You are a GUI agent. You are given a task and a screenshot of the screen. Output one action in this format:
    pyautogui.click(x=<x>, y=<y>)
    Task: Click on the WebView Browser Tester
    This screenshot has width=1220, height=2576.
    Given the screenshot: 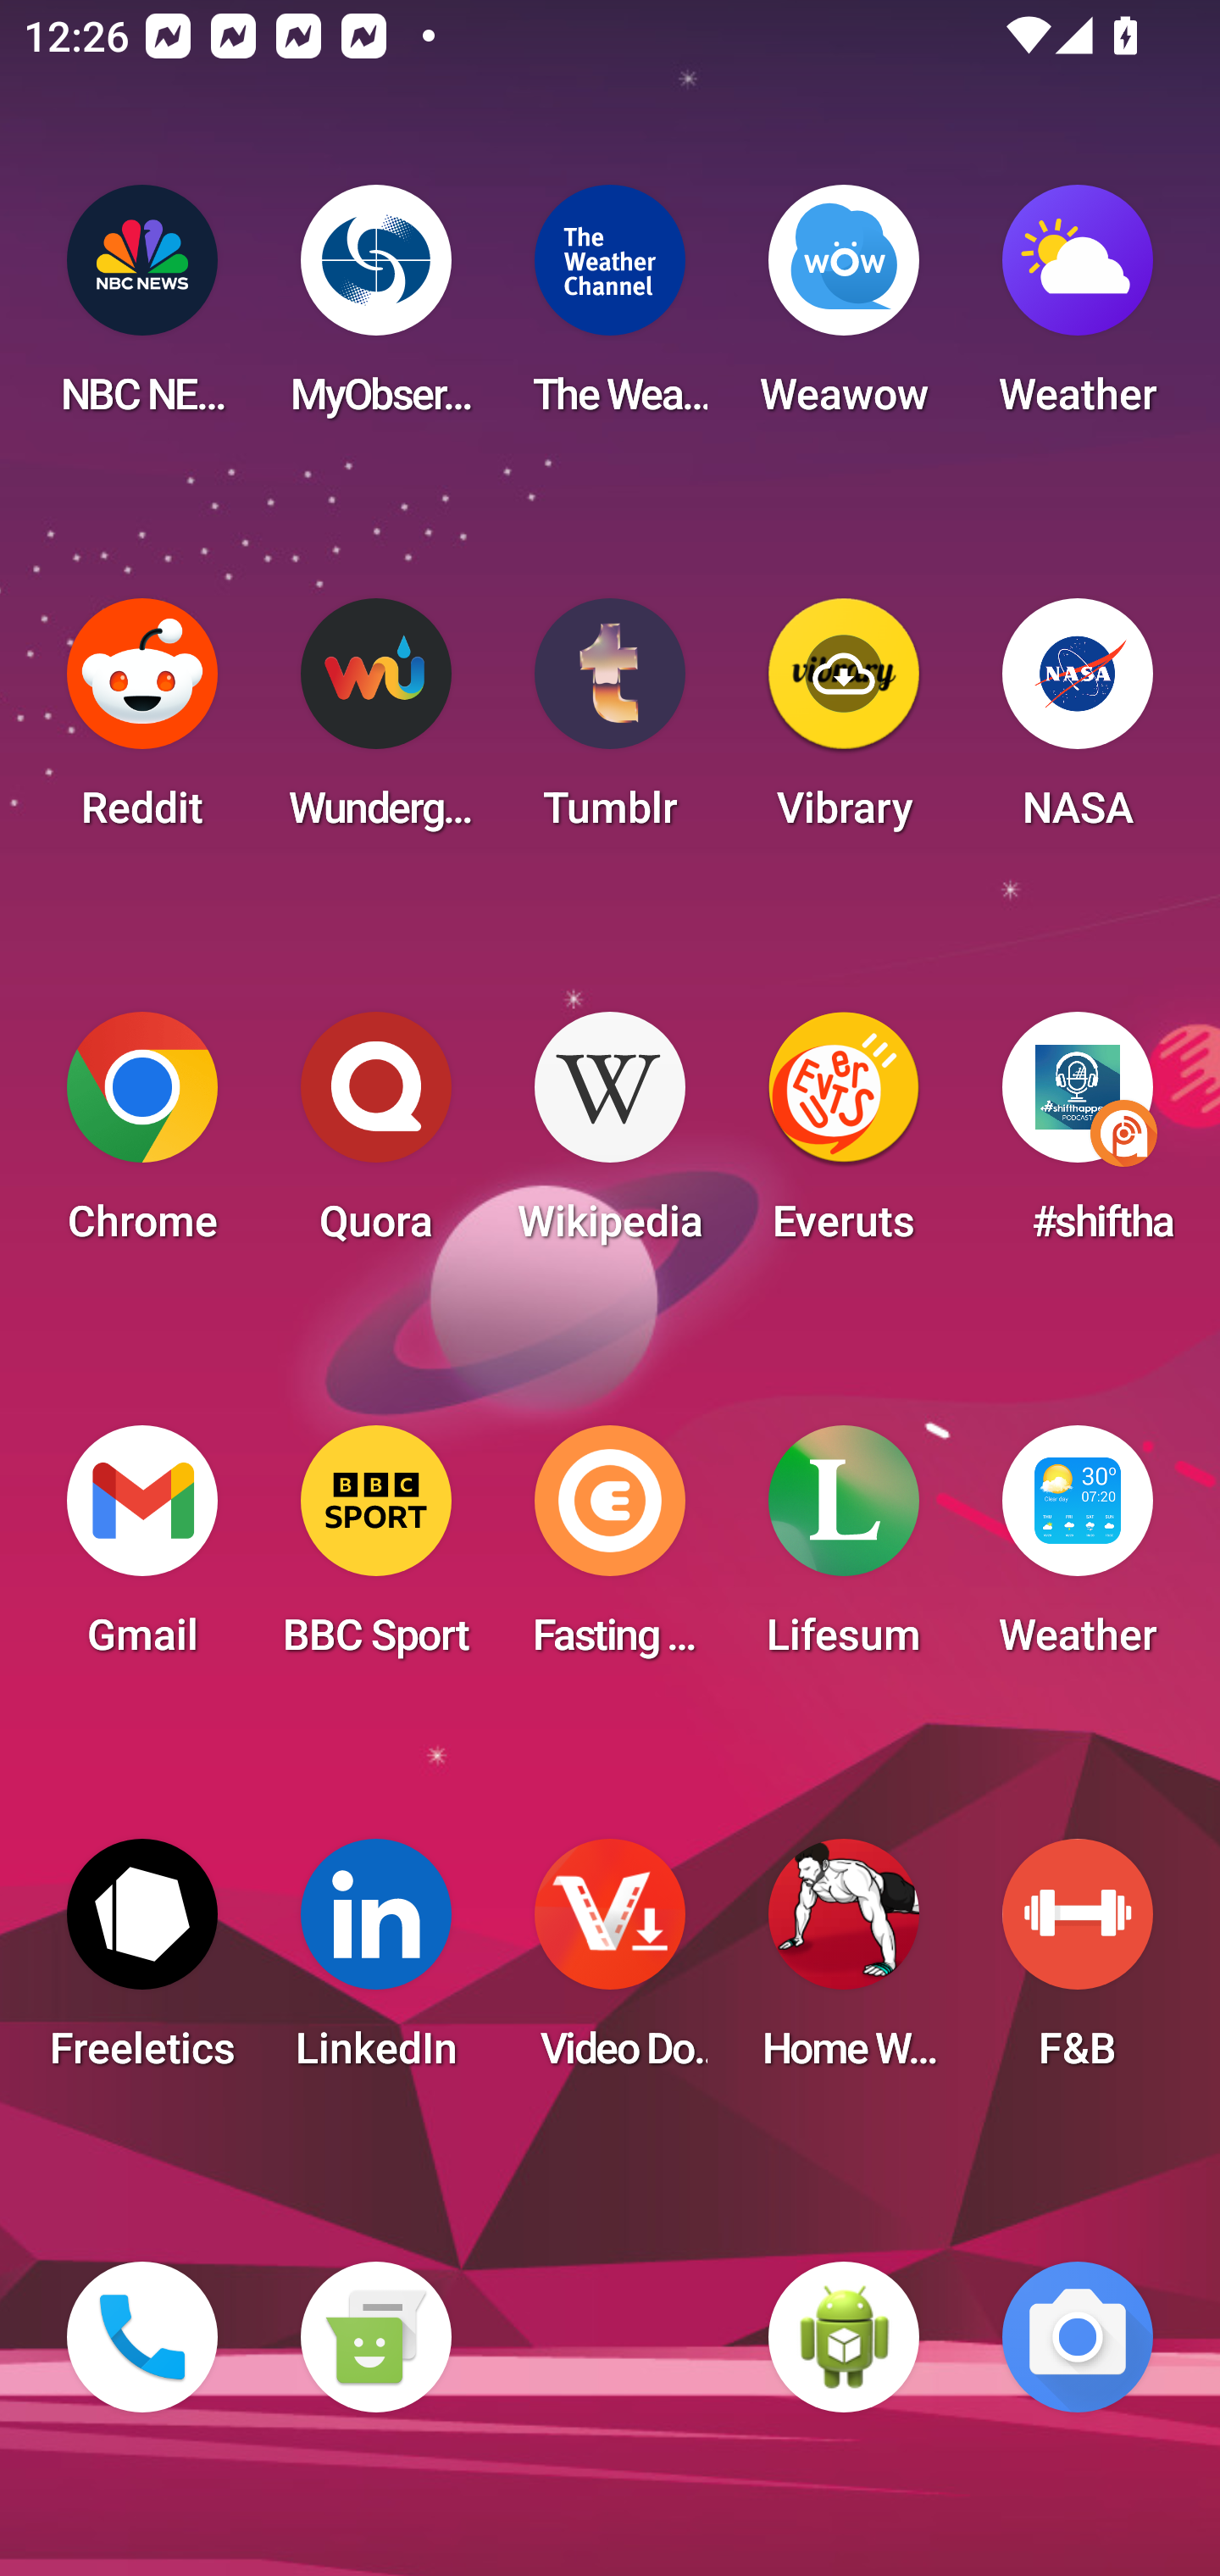 What is the action you would take?
    pyautogui.click(x=844, y=2337)
    